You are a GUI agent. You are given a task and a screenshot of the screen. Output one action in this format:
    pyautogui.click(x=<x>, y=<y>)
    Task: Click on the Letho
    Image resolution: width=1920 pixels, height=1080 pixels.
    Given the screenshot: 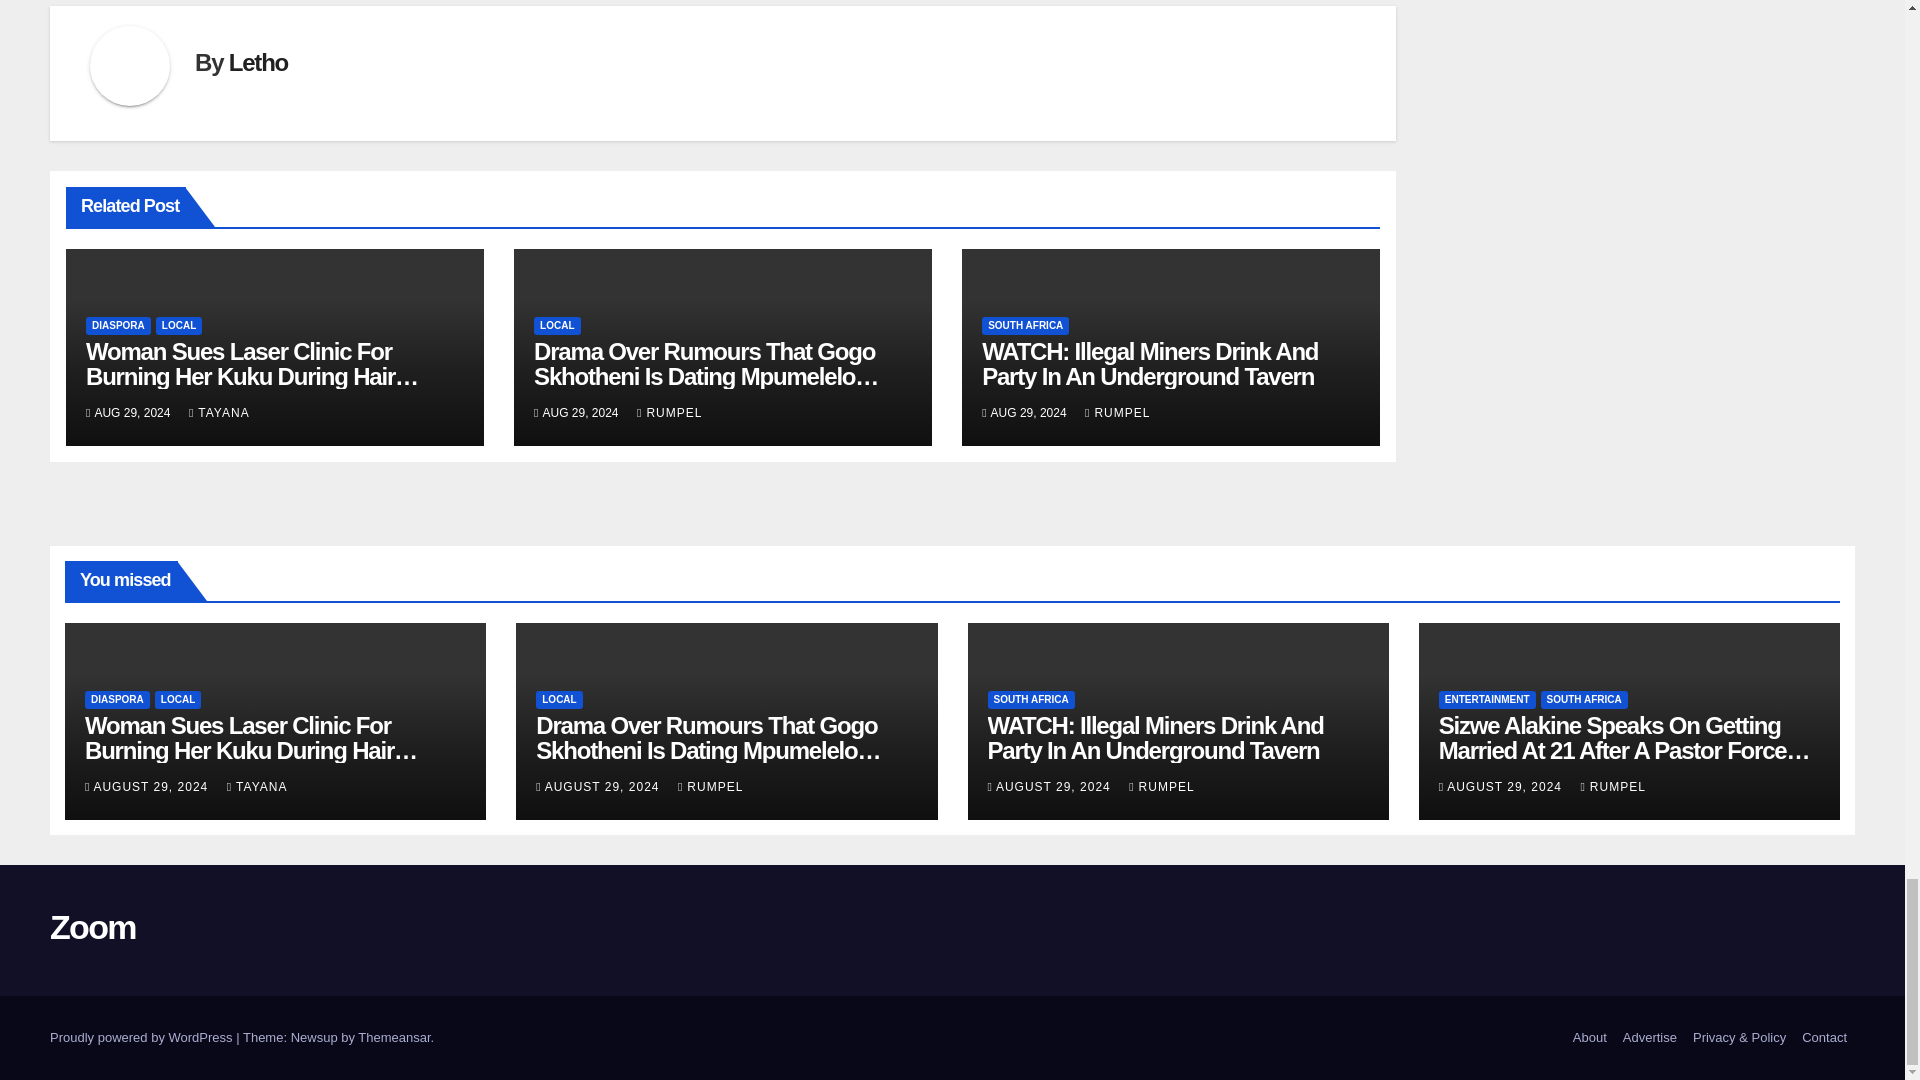 What is the action you would take?
    pyautogui.click(x=258, y=62)
    